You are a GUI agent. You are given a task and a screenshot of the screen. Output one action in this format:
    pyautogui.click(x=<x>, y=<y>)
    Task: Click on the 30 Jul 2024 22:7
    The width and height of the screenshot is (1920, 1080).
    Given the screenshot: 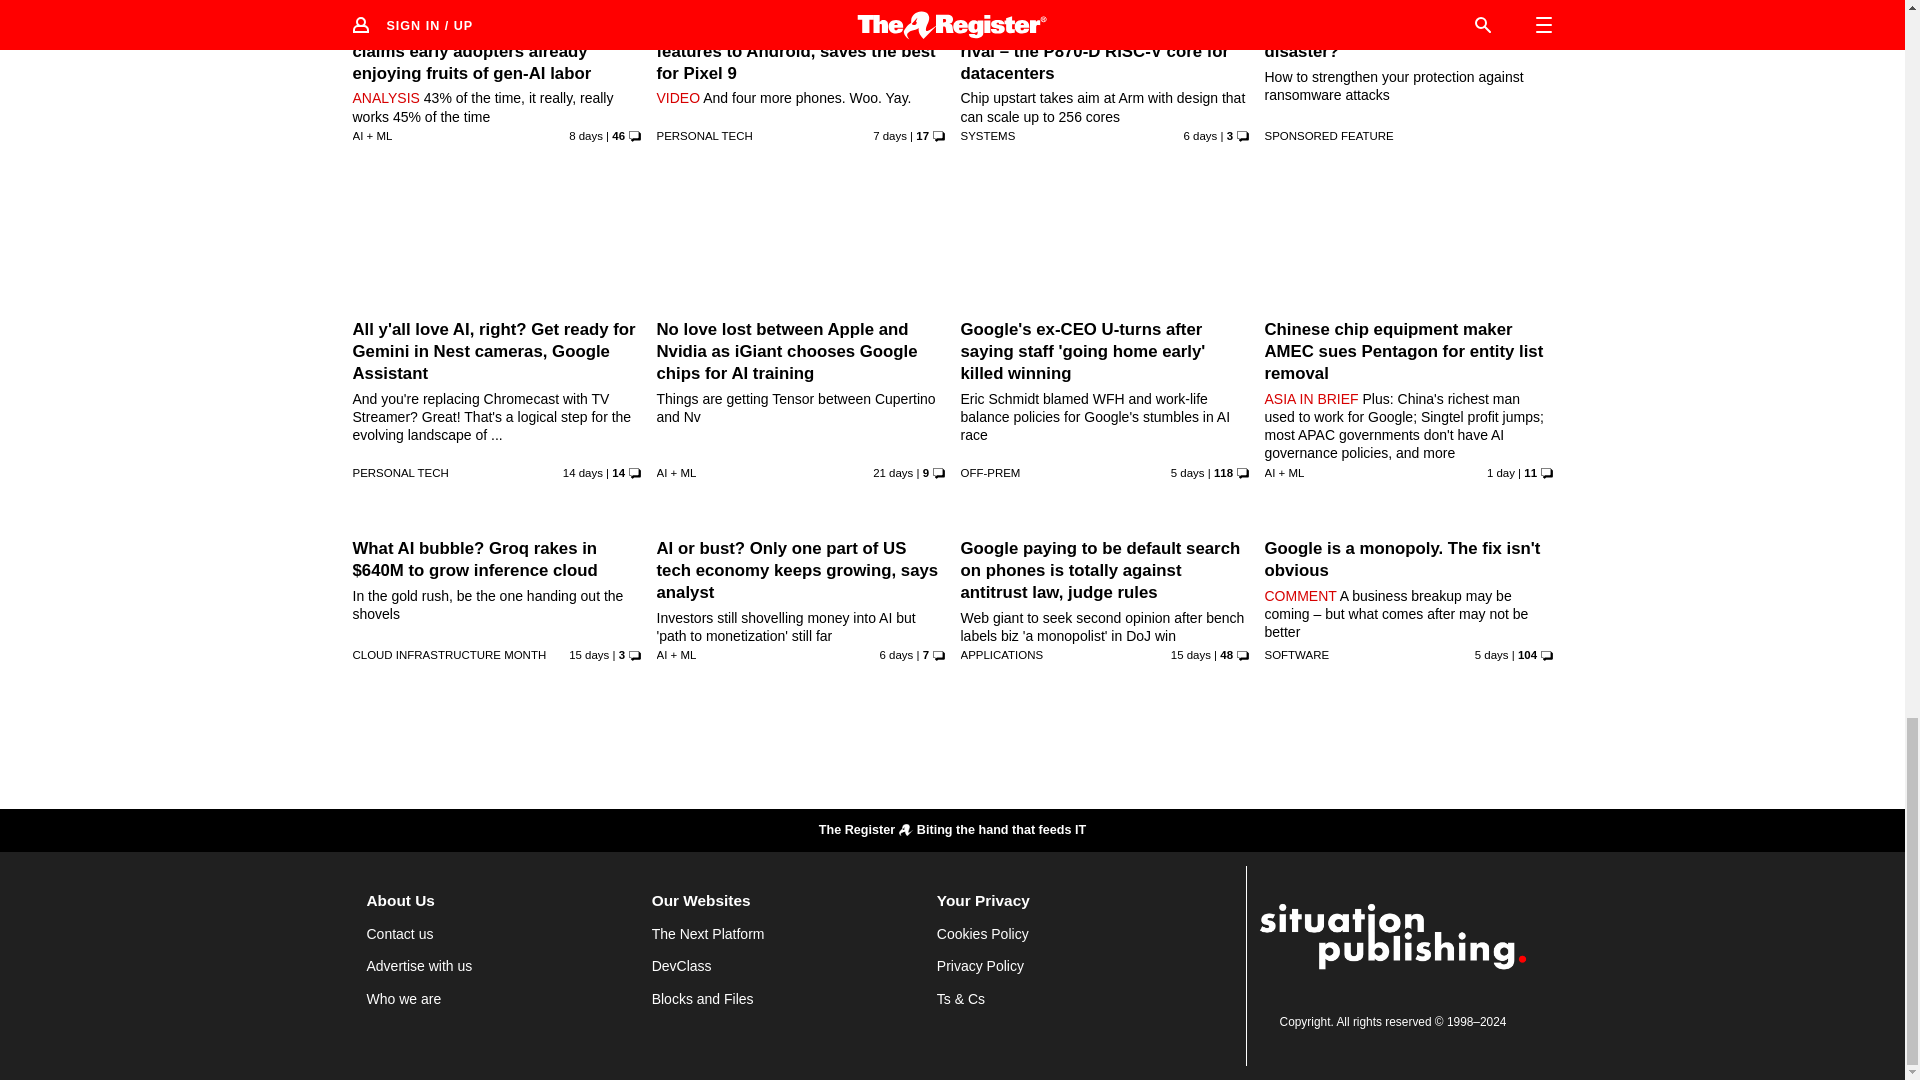 What is the action you would take?
    pyautogui.click(x=893, y=472)
    